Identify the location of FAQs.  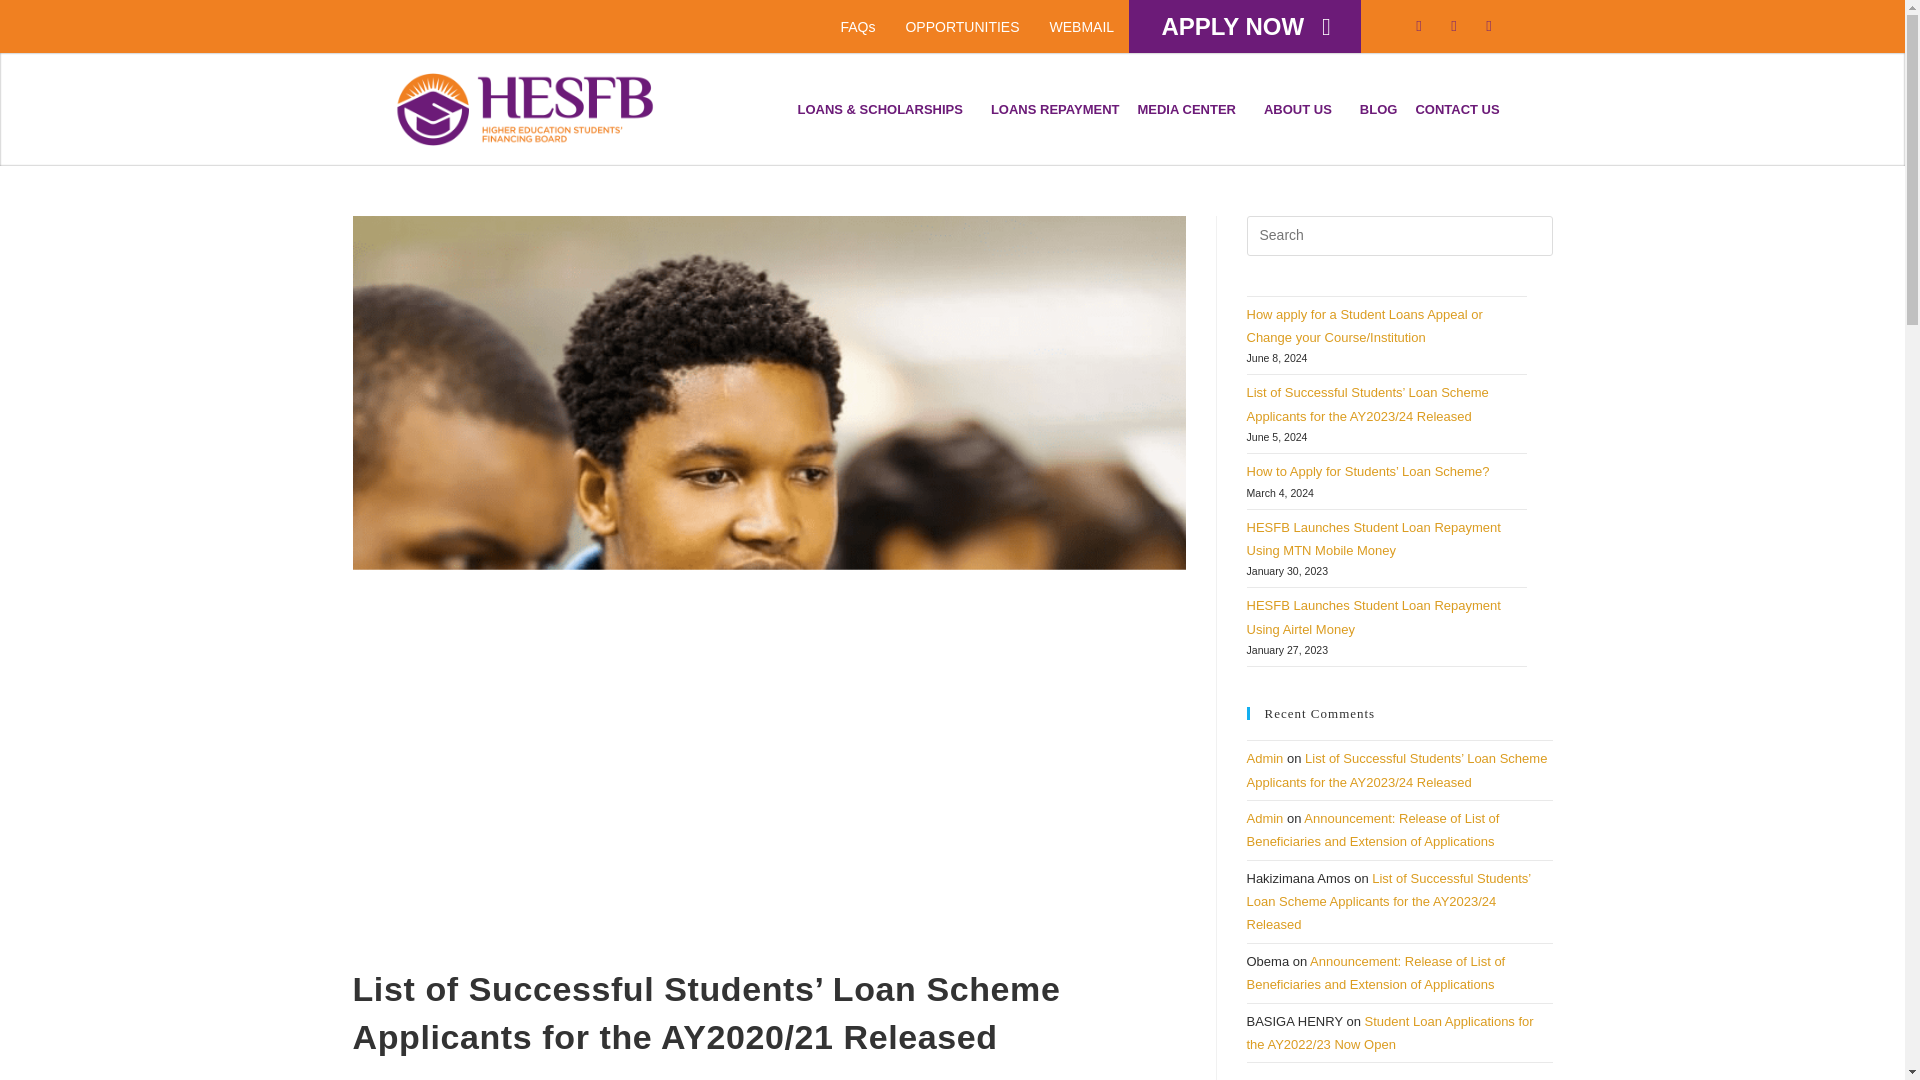
(858, 26).